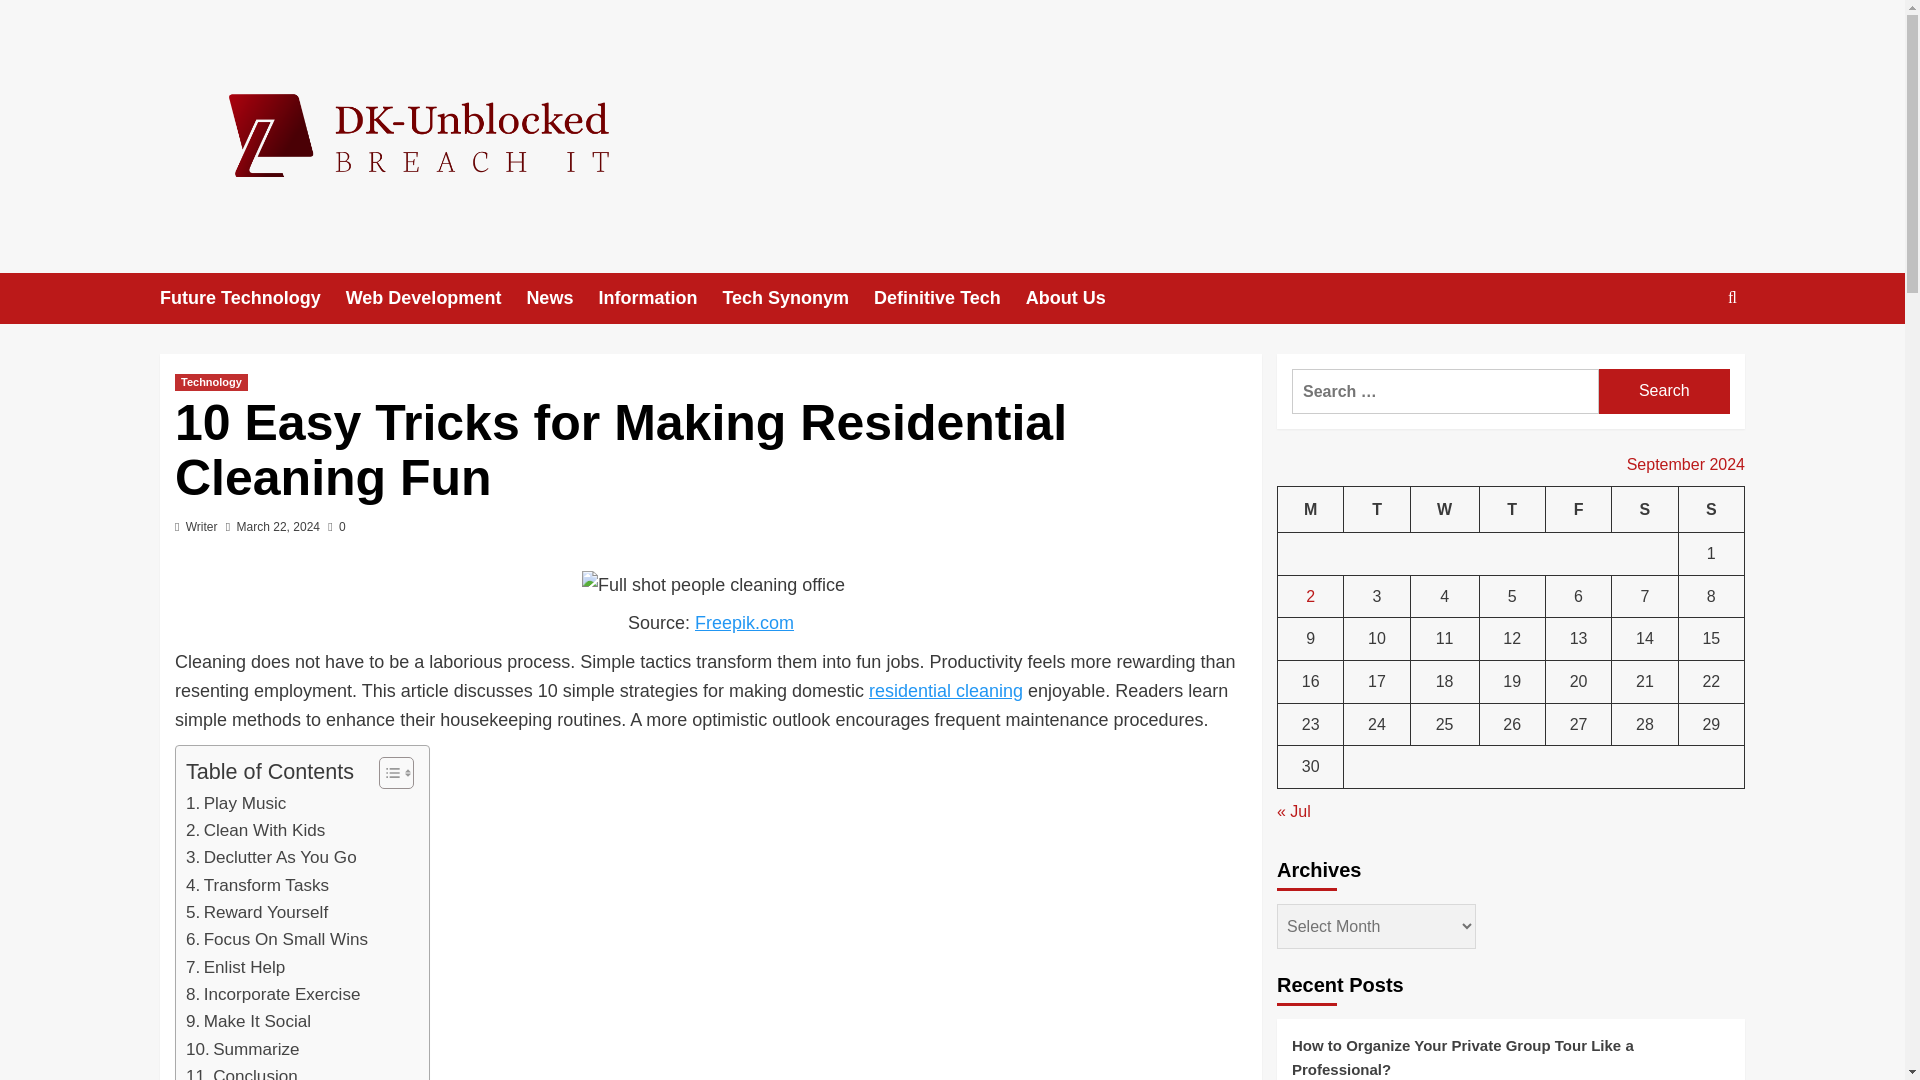 The height and width of the screenshot is (1080, 1920). I want to click on Conclusion, so click(242, 1071).